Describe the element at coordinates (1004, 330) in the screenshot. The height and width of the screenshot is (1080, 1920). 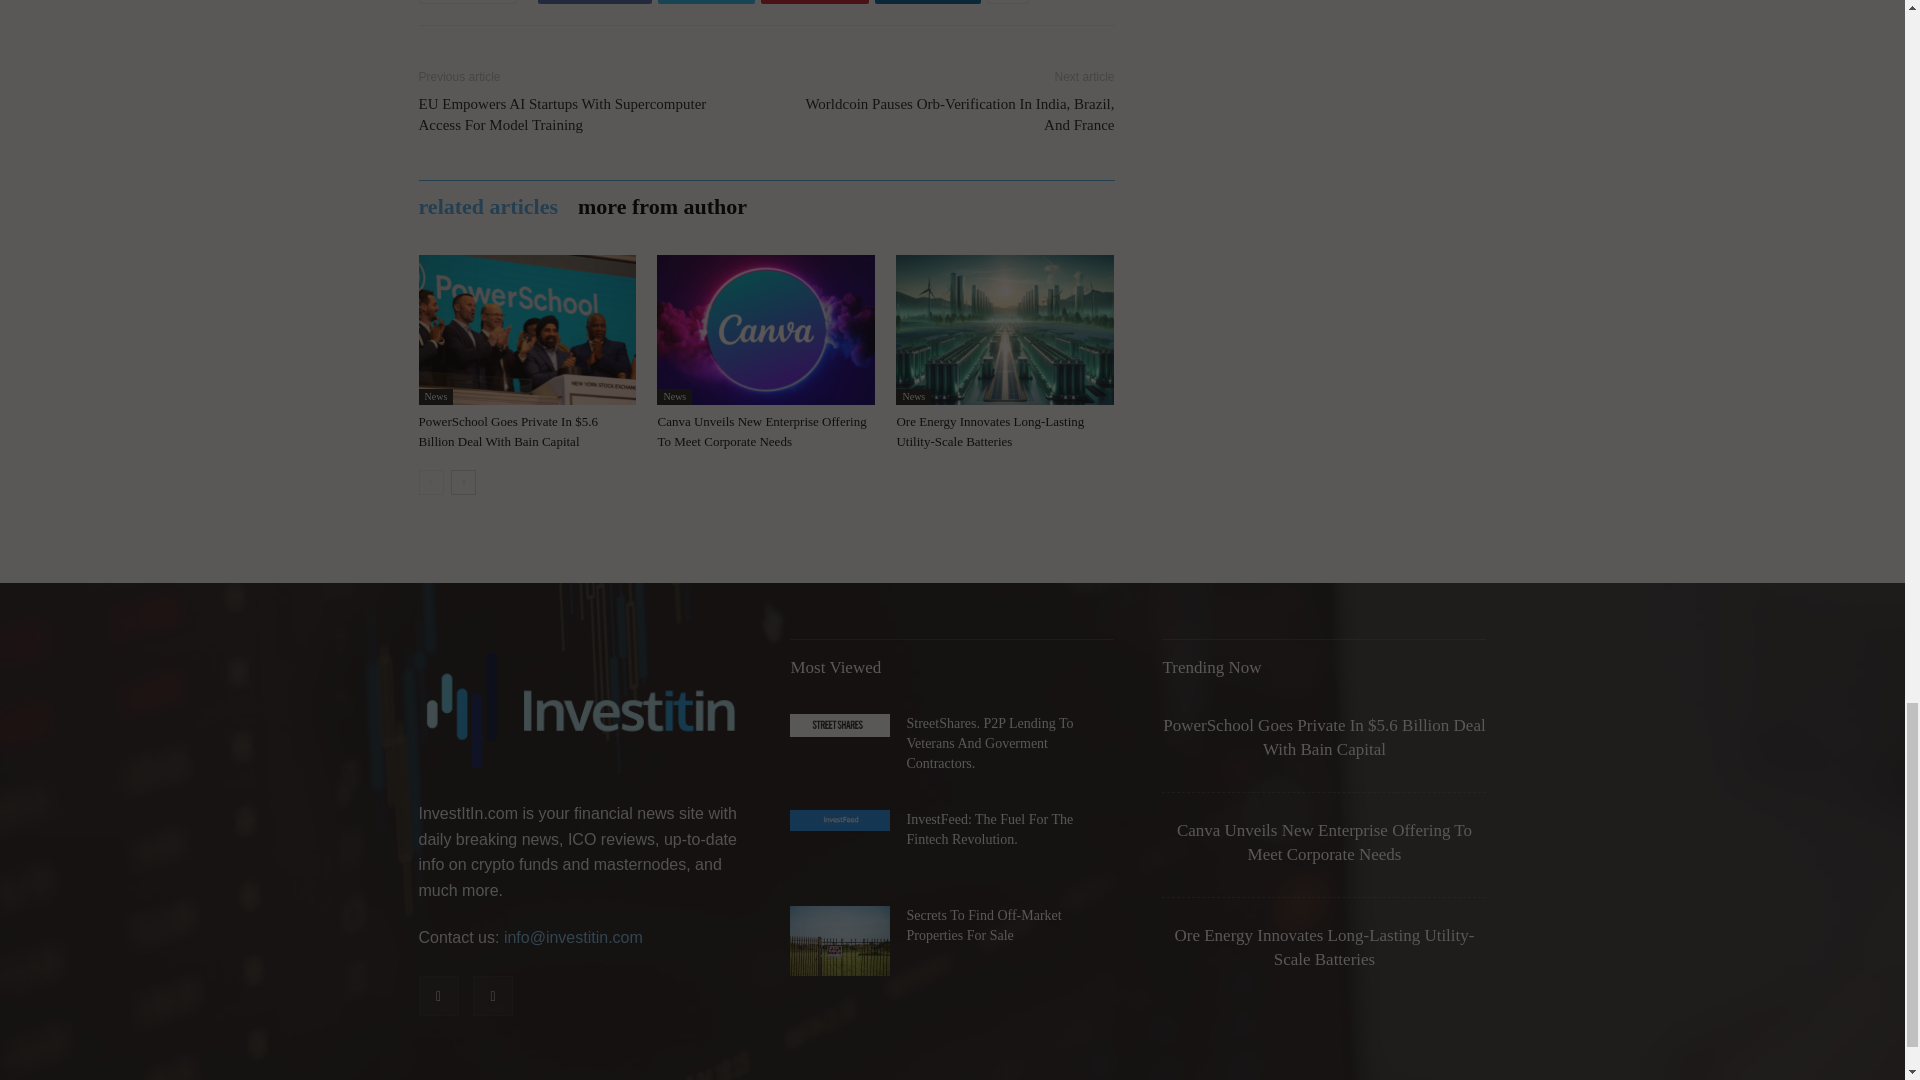
I see `Ore Energy Innovates Long-Lasting Utility-Scale Batteries` at that location.